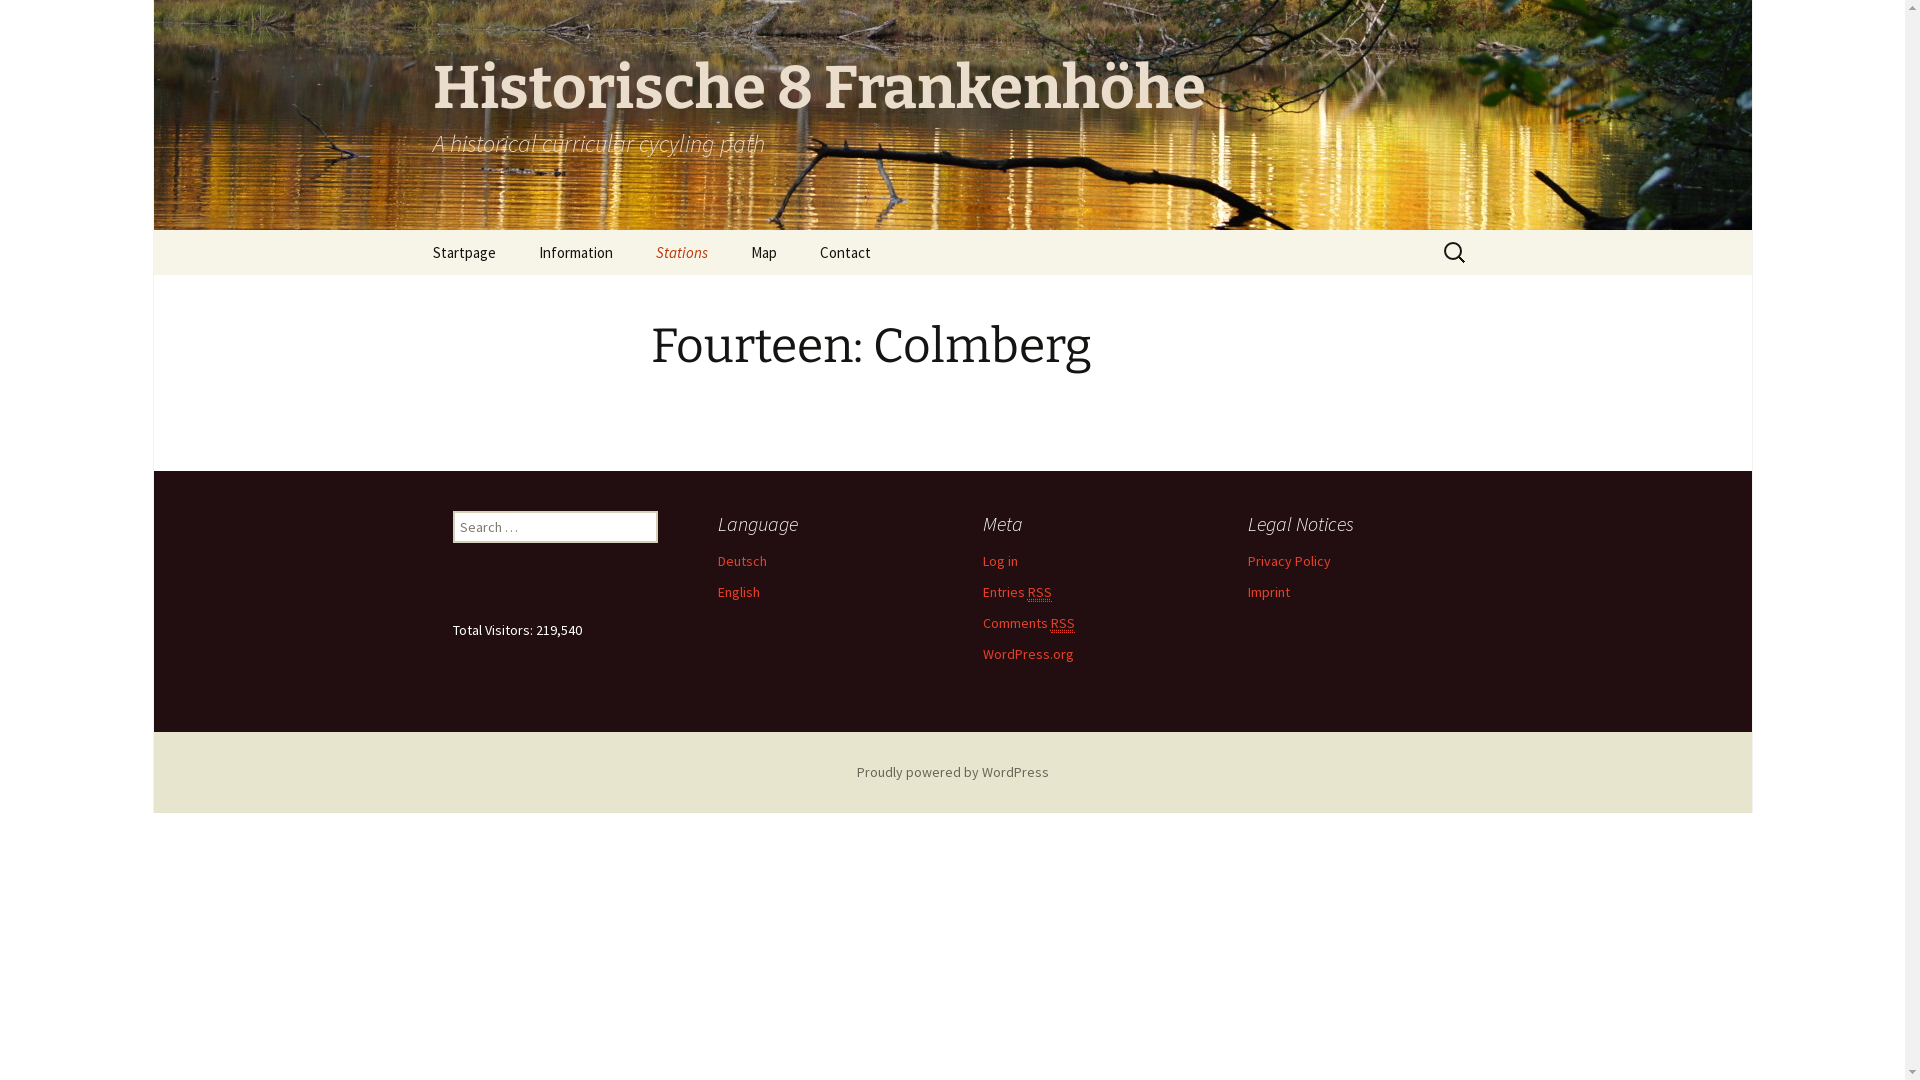 The height and width of the screenshot is (1080, 1920). What do you see at coordinates (1028, 624) in the screenshot?
I see `Comments RSS` at bounding box center [1028, 624].